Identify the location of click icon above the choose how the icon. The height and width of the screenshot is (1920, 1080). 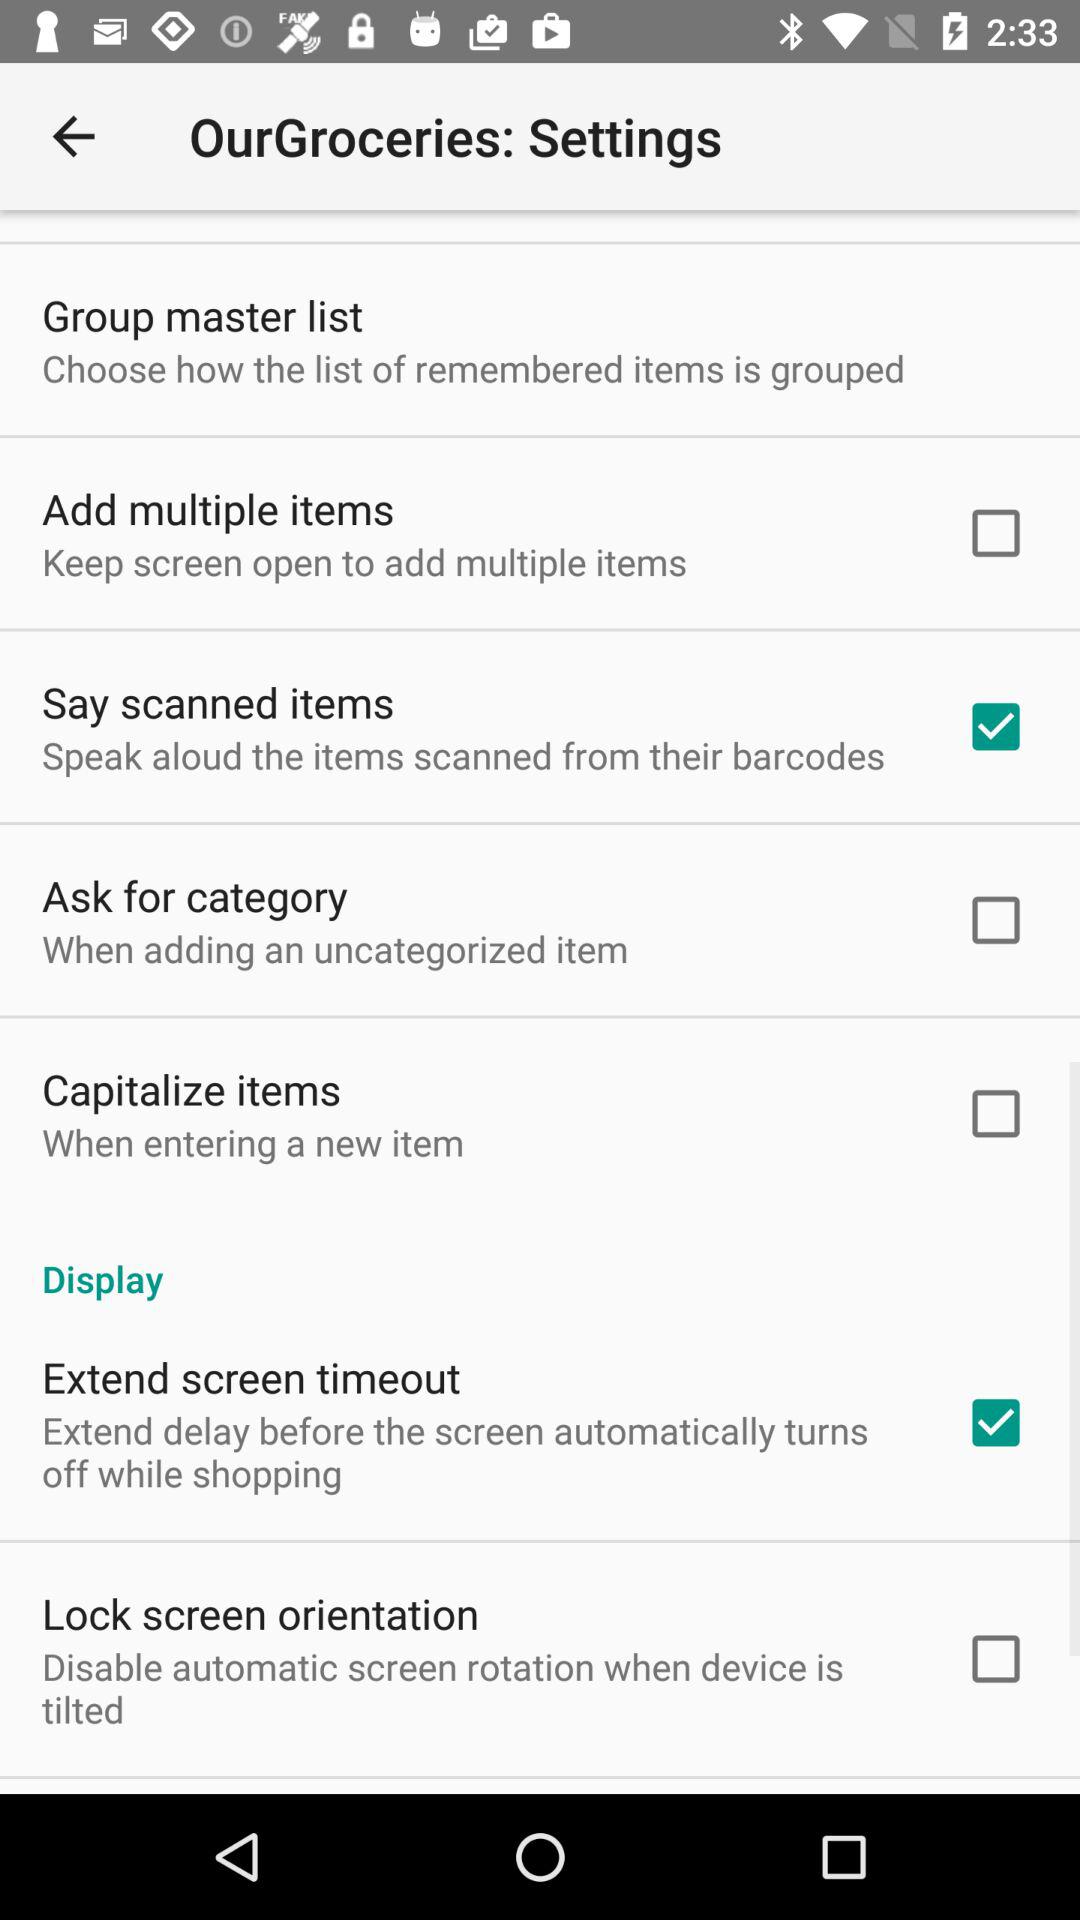
(202, 314).